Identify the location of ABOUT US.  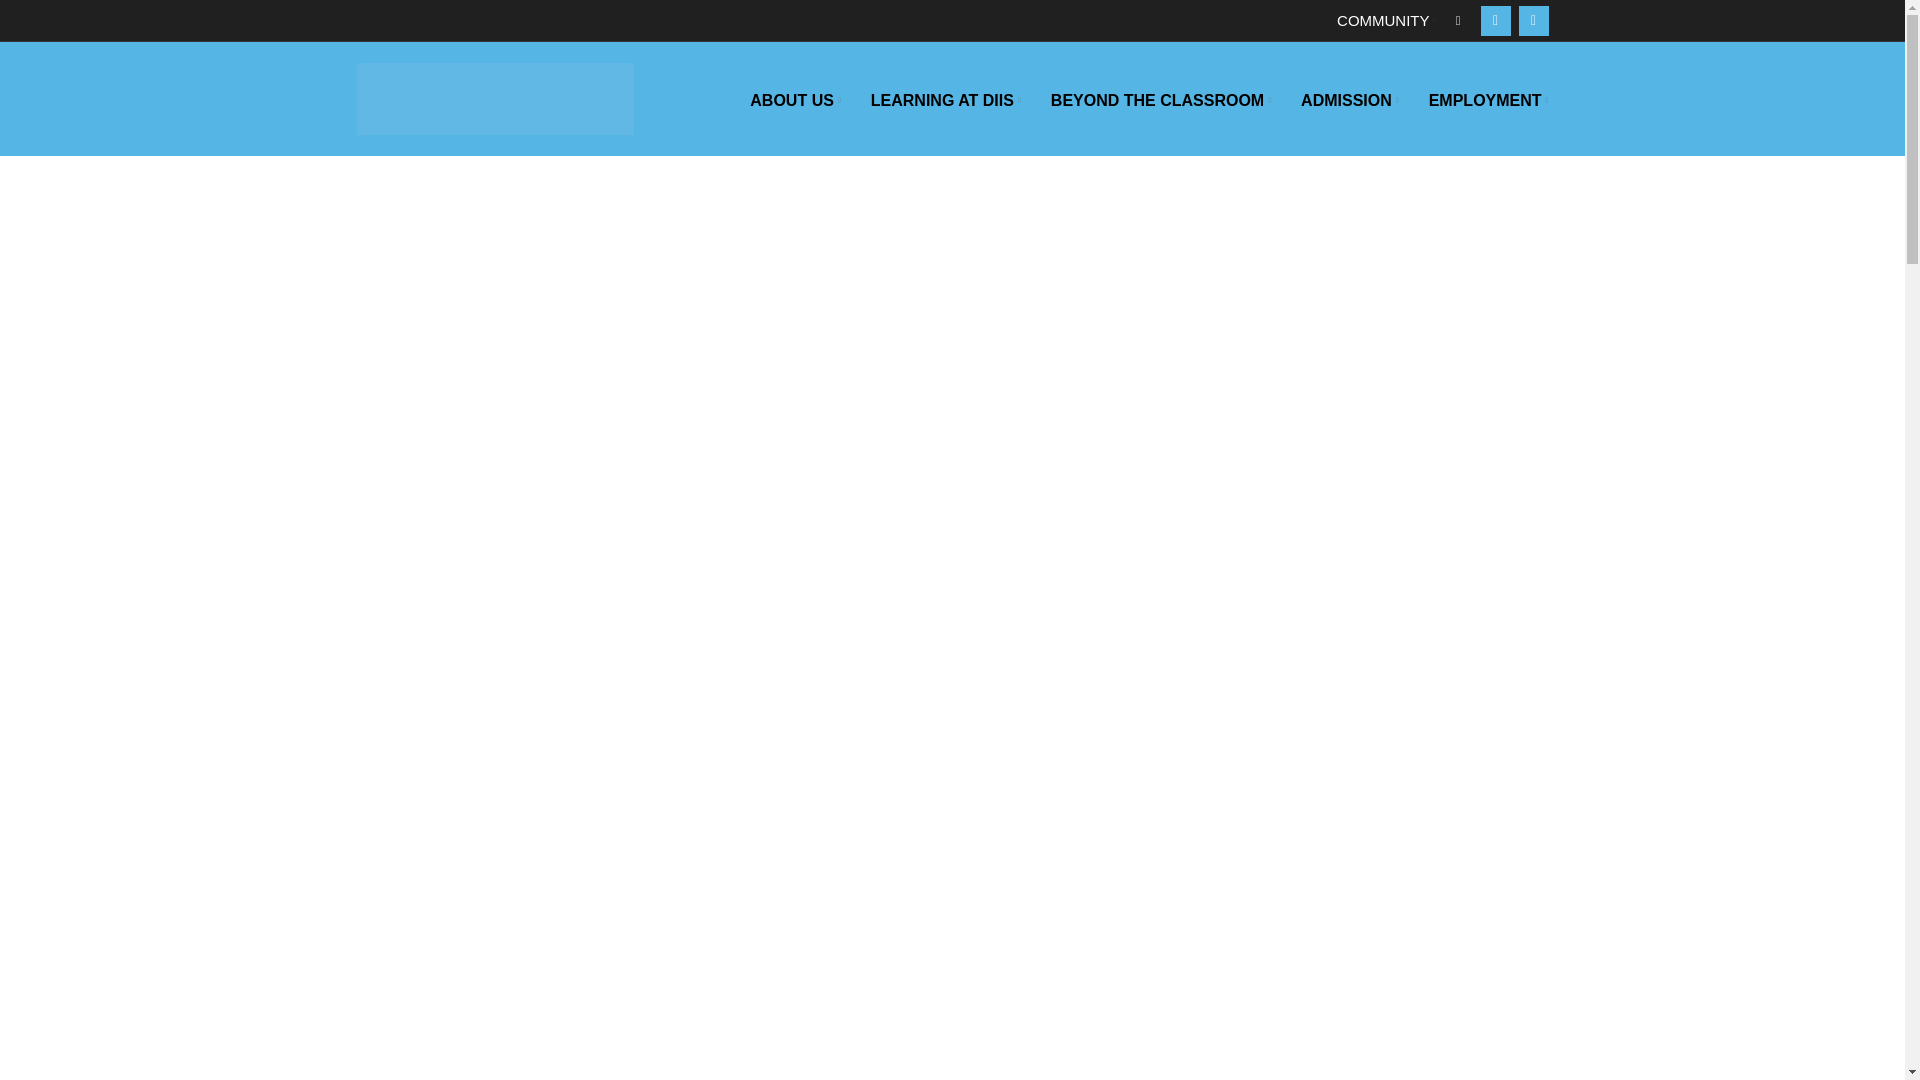
(794, 100).